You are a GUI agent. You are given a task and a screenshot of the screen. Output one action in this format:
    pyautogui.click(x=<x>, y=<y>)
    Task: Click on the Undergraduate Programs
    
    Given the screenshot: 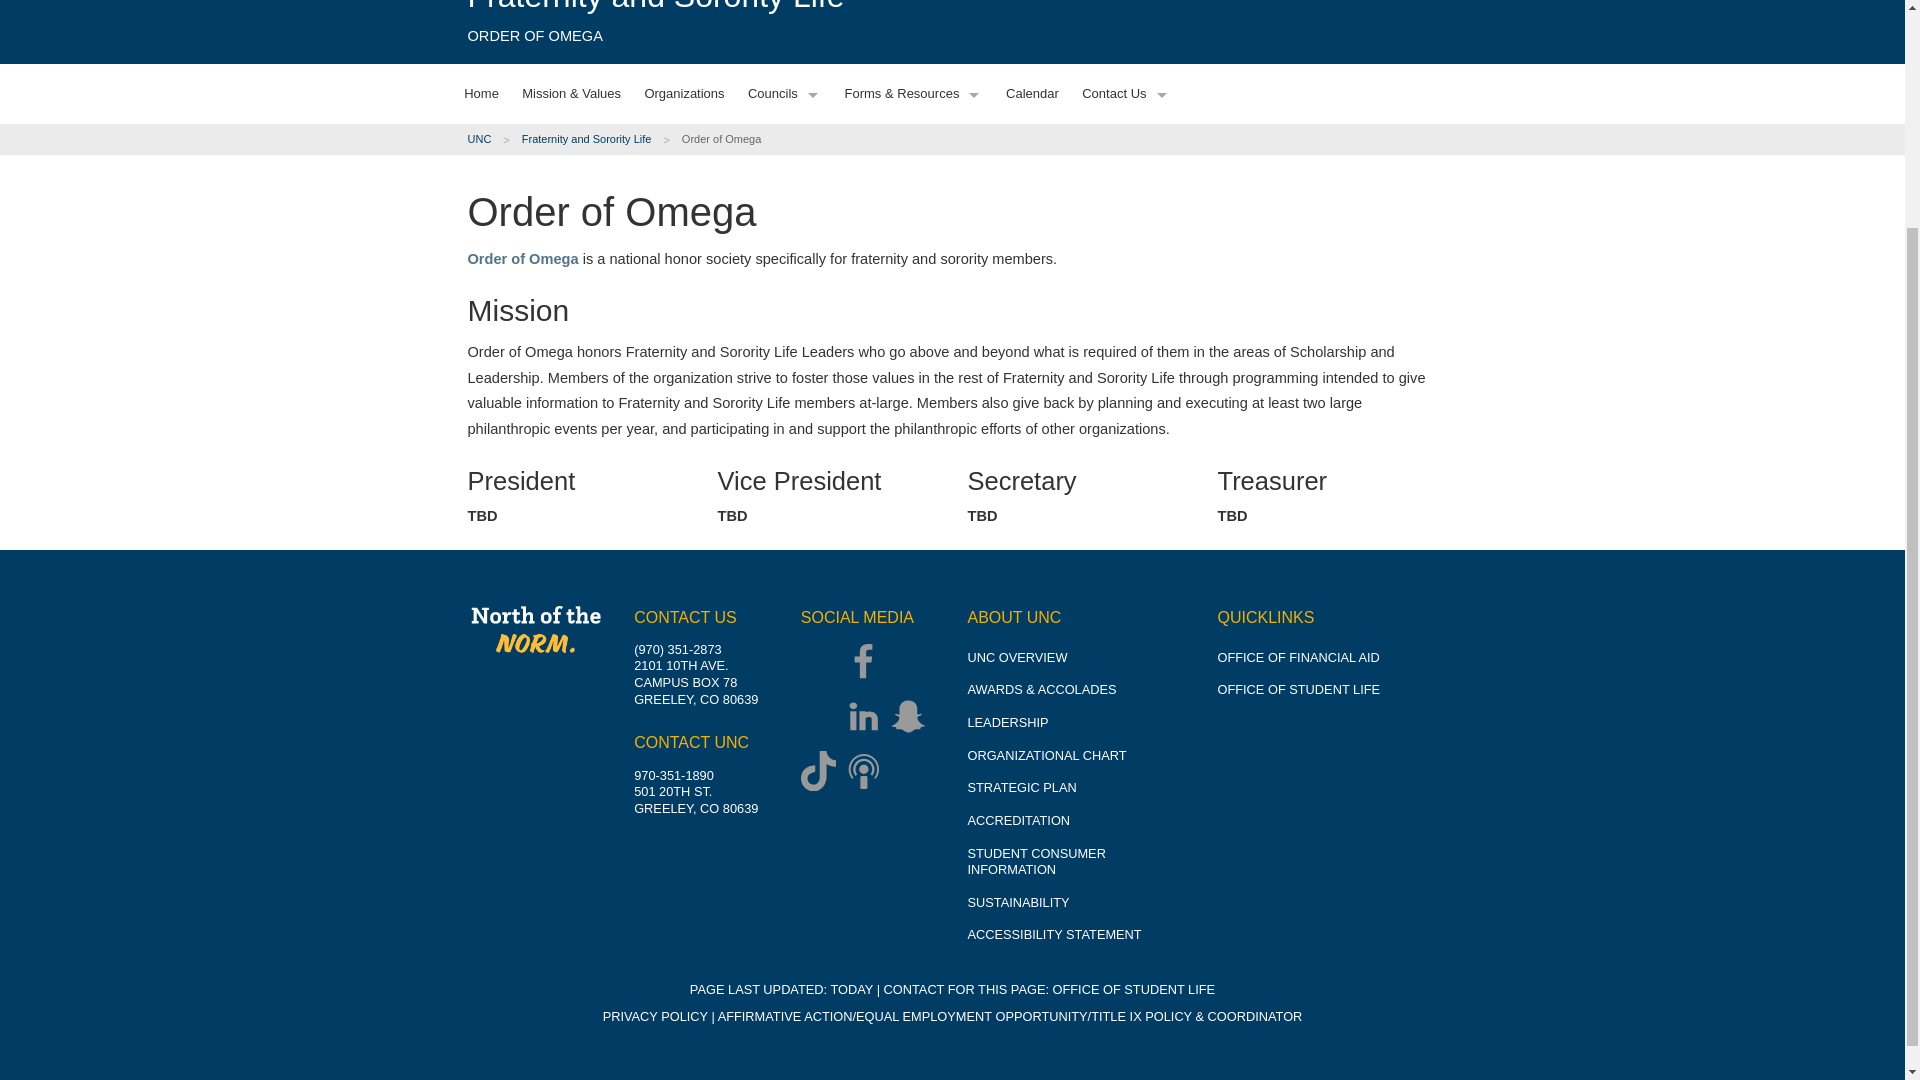 What is the action you would take?
    pyautogui.click(x=672, y=26)
    